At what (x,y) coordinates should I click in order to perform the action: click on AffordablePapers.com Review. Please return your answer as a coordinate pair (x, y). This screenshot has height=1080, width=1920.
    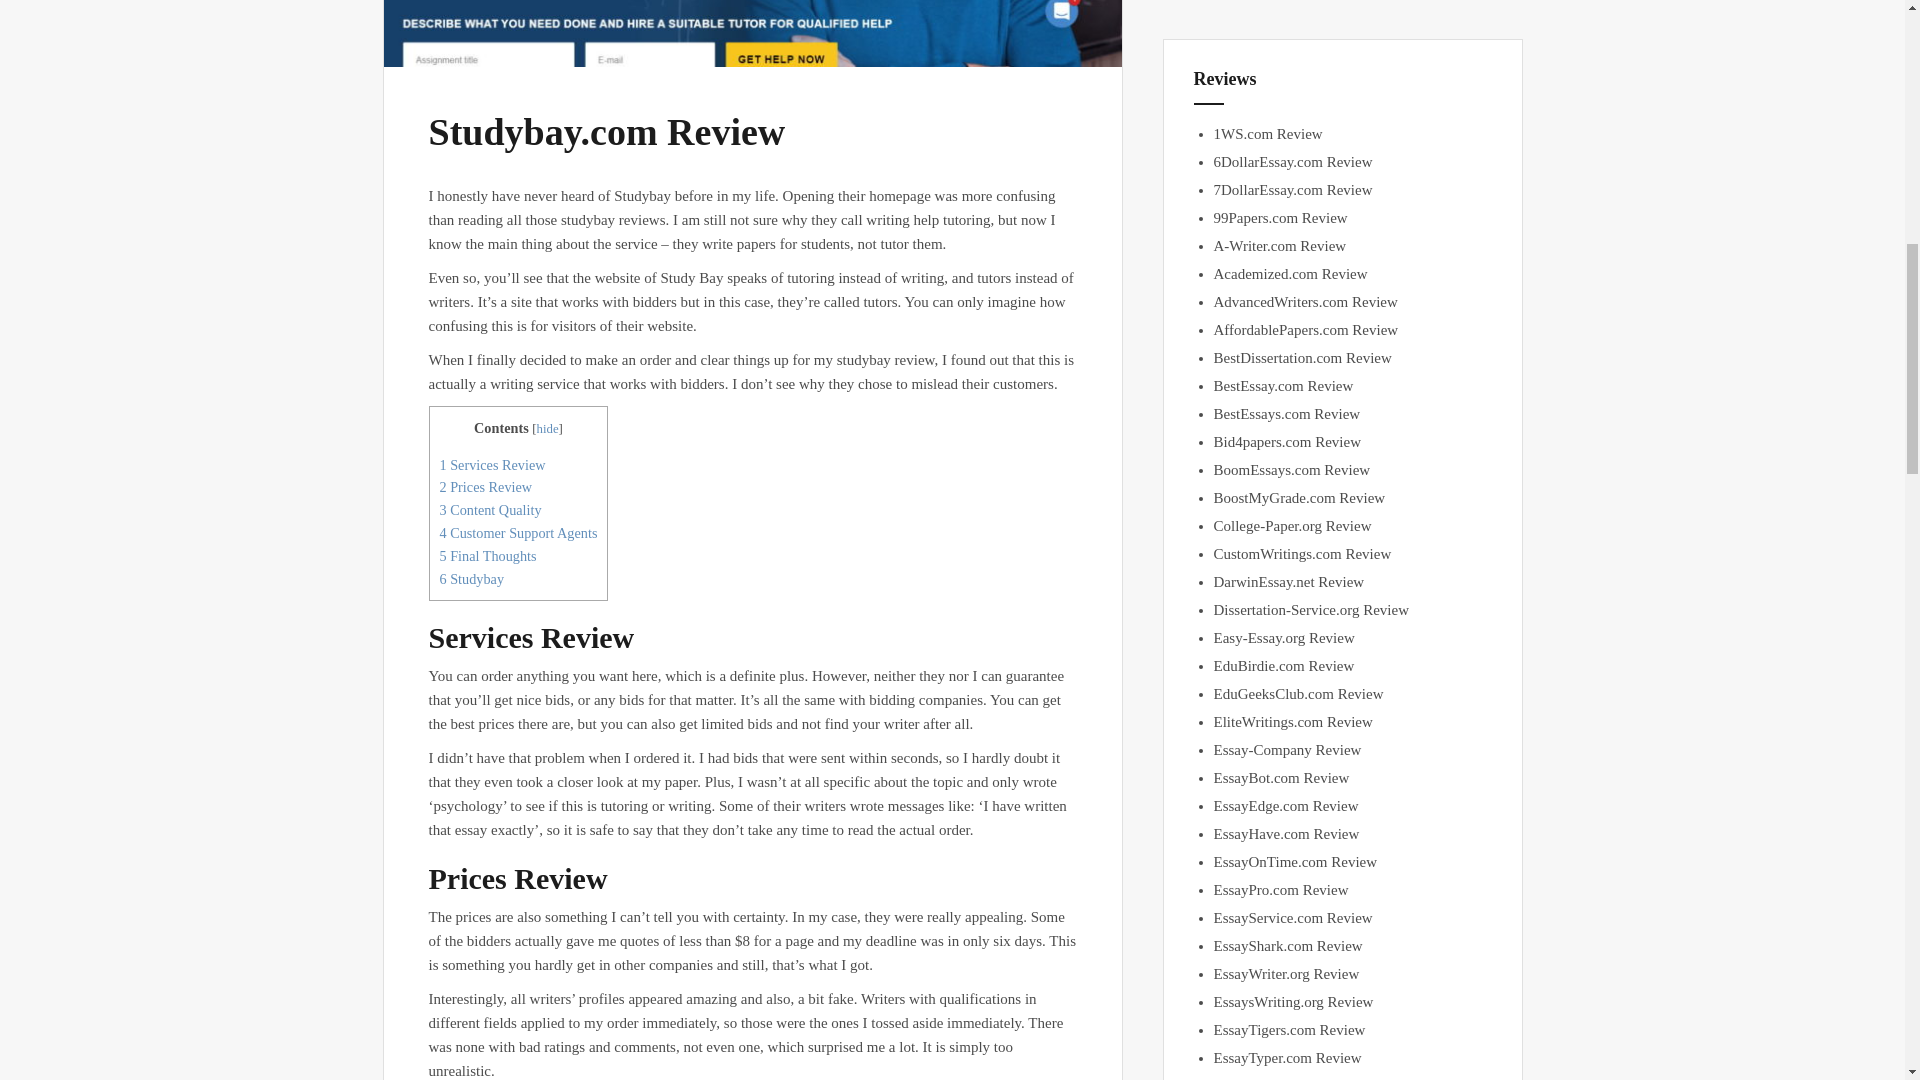
    Looking at the image, I should click on (1306, 330).